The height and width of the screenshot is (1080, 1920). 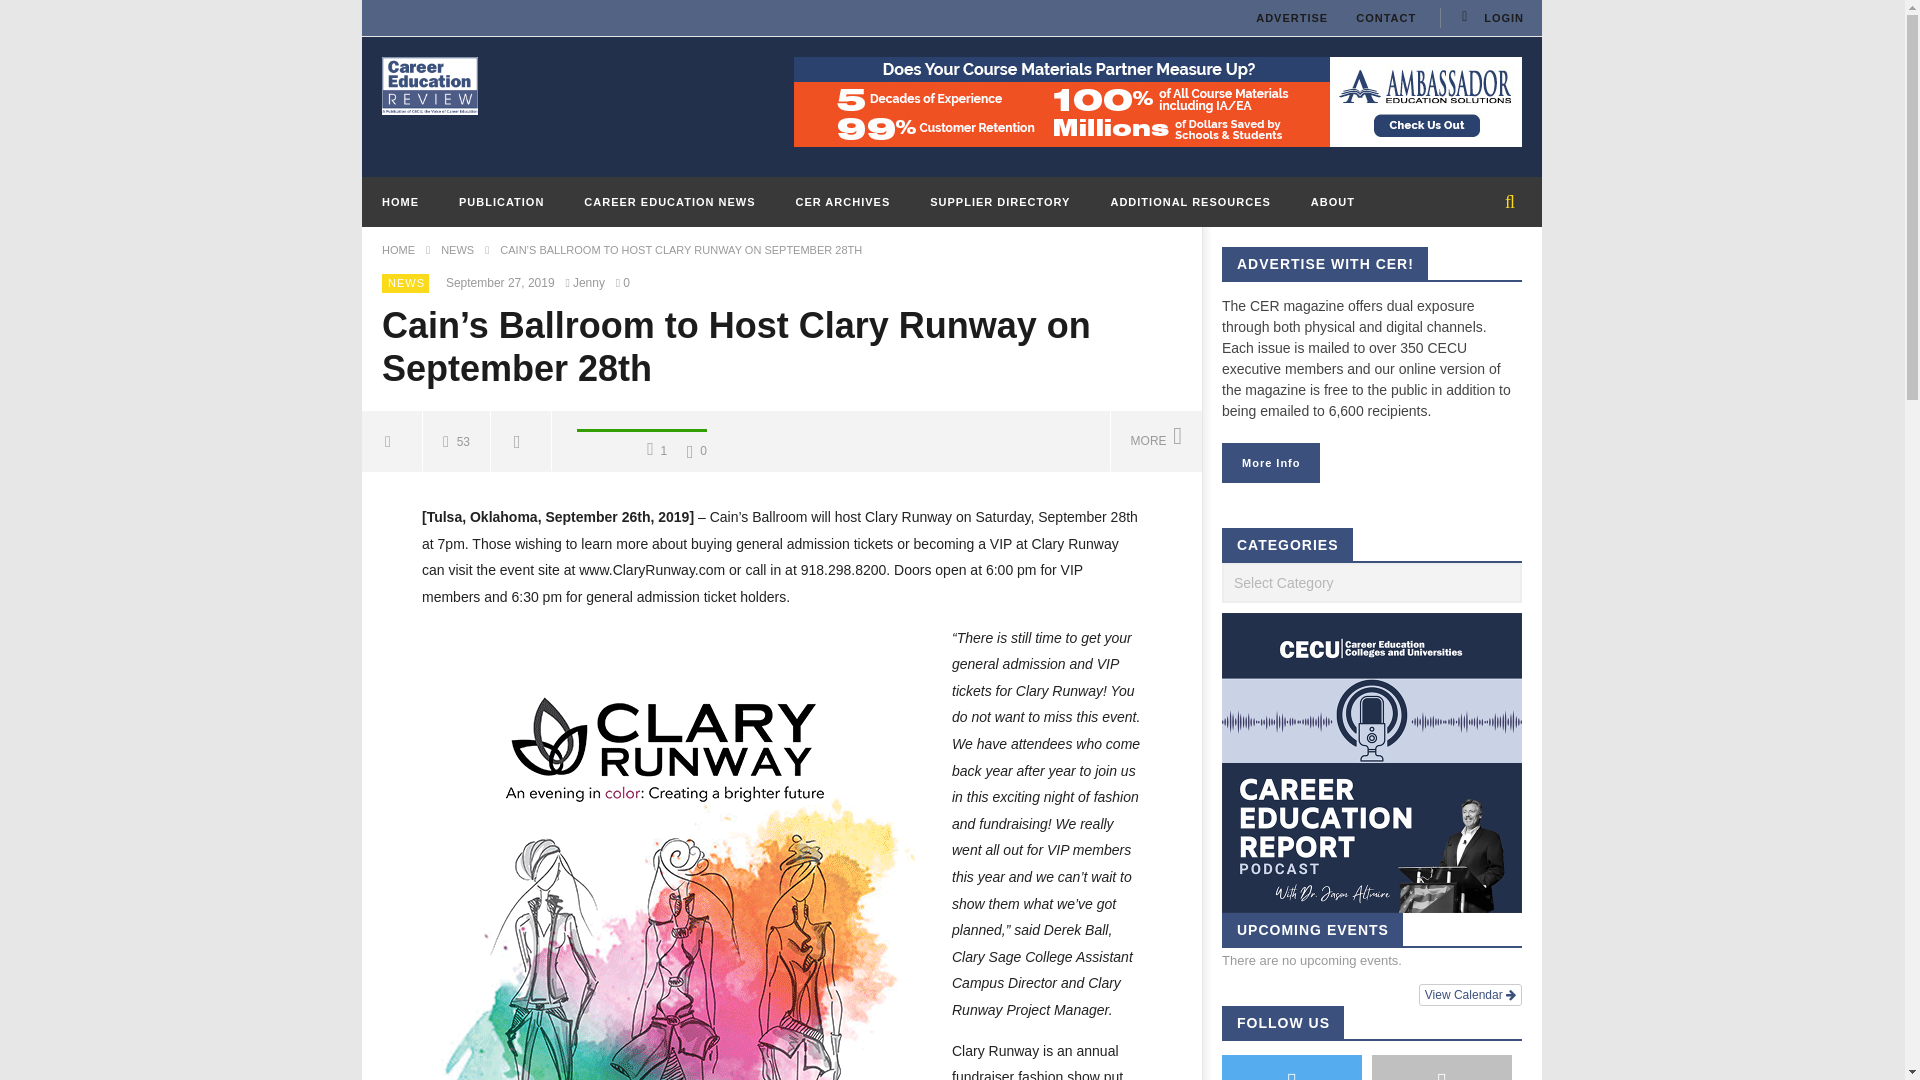 What do you see at coordinates (670, 202) in the screenshot?
I see `CAREER EDUCATION NEWS` at bounding box center [670, 202].